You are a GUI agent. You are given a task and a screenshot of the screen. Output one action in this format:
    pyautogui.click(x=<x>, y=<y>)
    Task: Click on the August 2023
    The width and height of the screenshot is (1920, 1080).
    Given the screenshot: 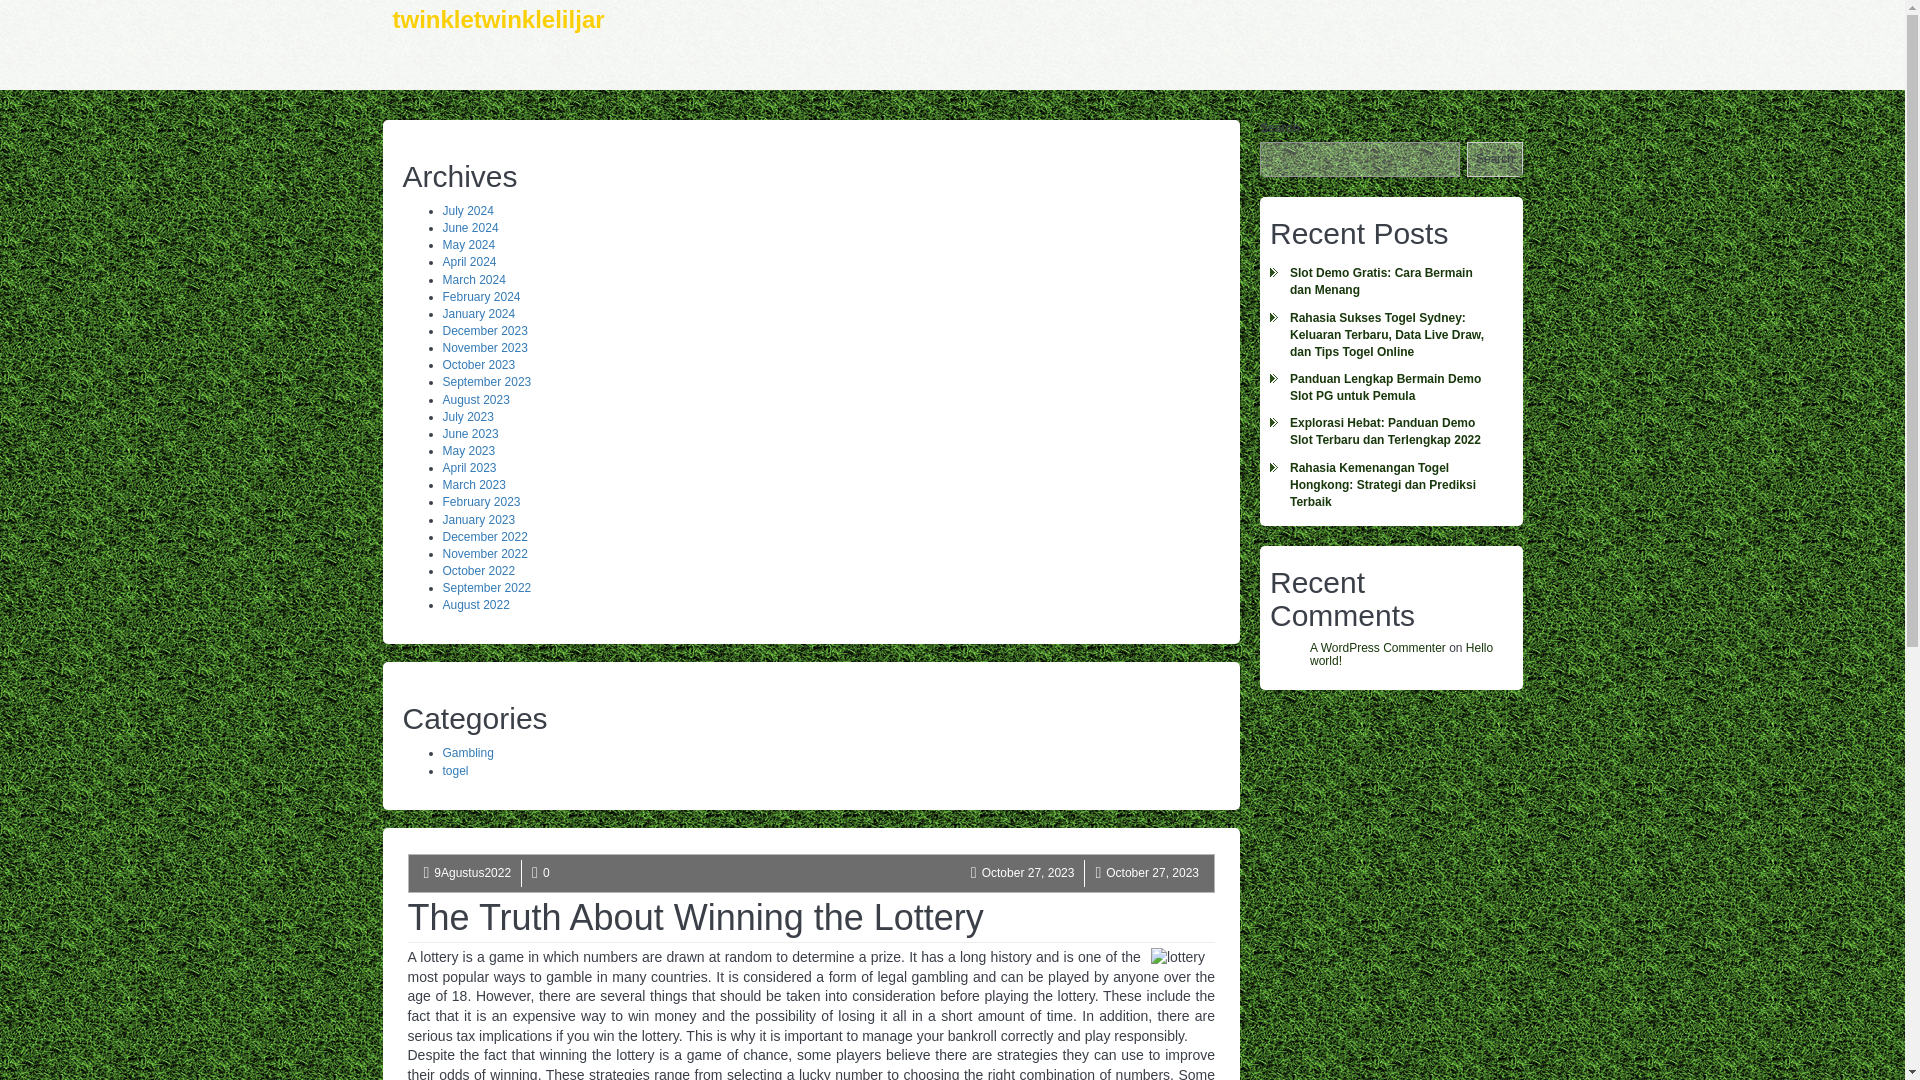 What is the action you would take?
    pyautogui.click(x=474, y=400)
    